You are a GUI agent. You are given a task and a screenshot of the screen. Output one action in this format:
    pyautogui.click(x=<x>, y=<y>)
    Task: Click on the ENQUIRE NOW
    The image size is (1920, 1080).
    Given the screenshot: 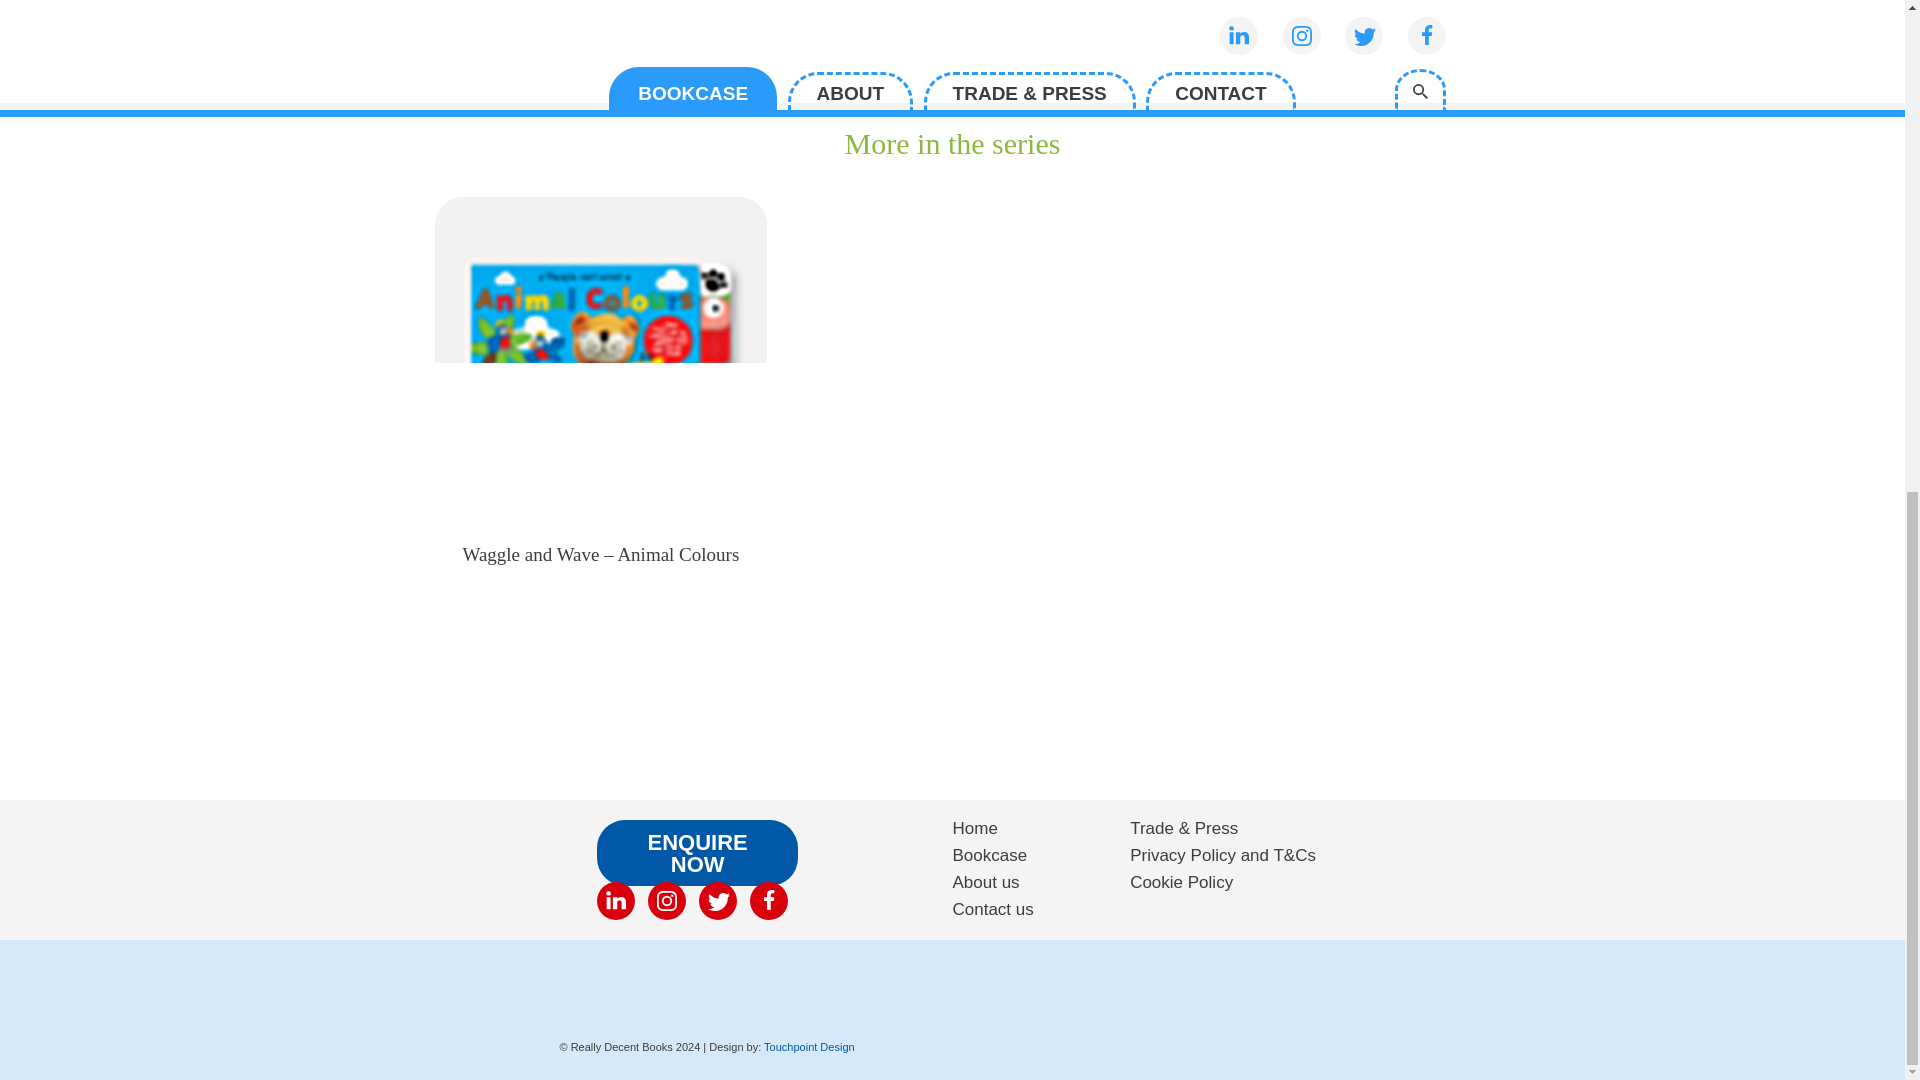 What is the action you would take?
    pyautogui.click(x=698, y=852)
    